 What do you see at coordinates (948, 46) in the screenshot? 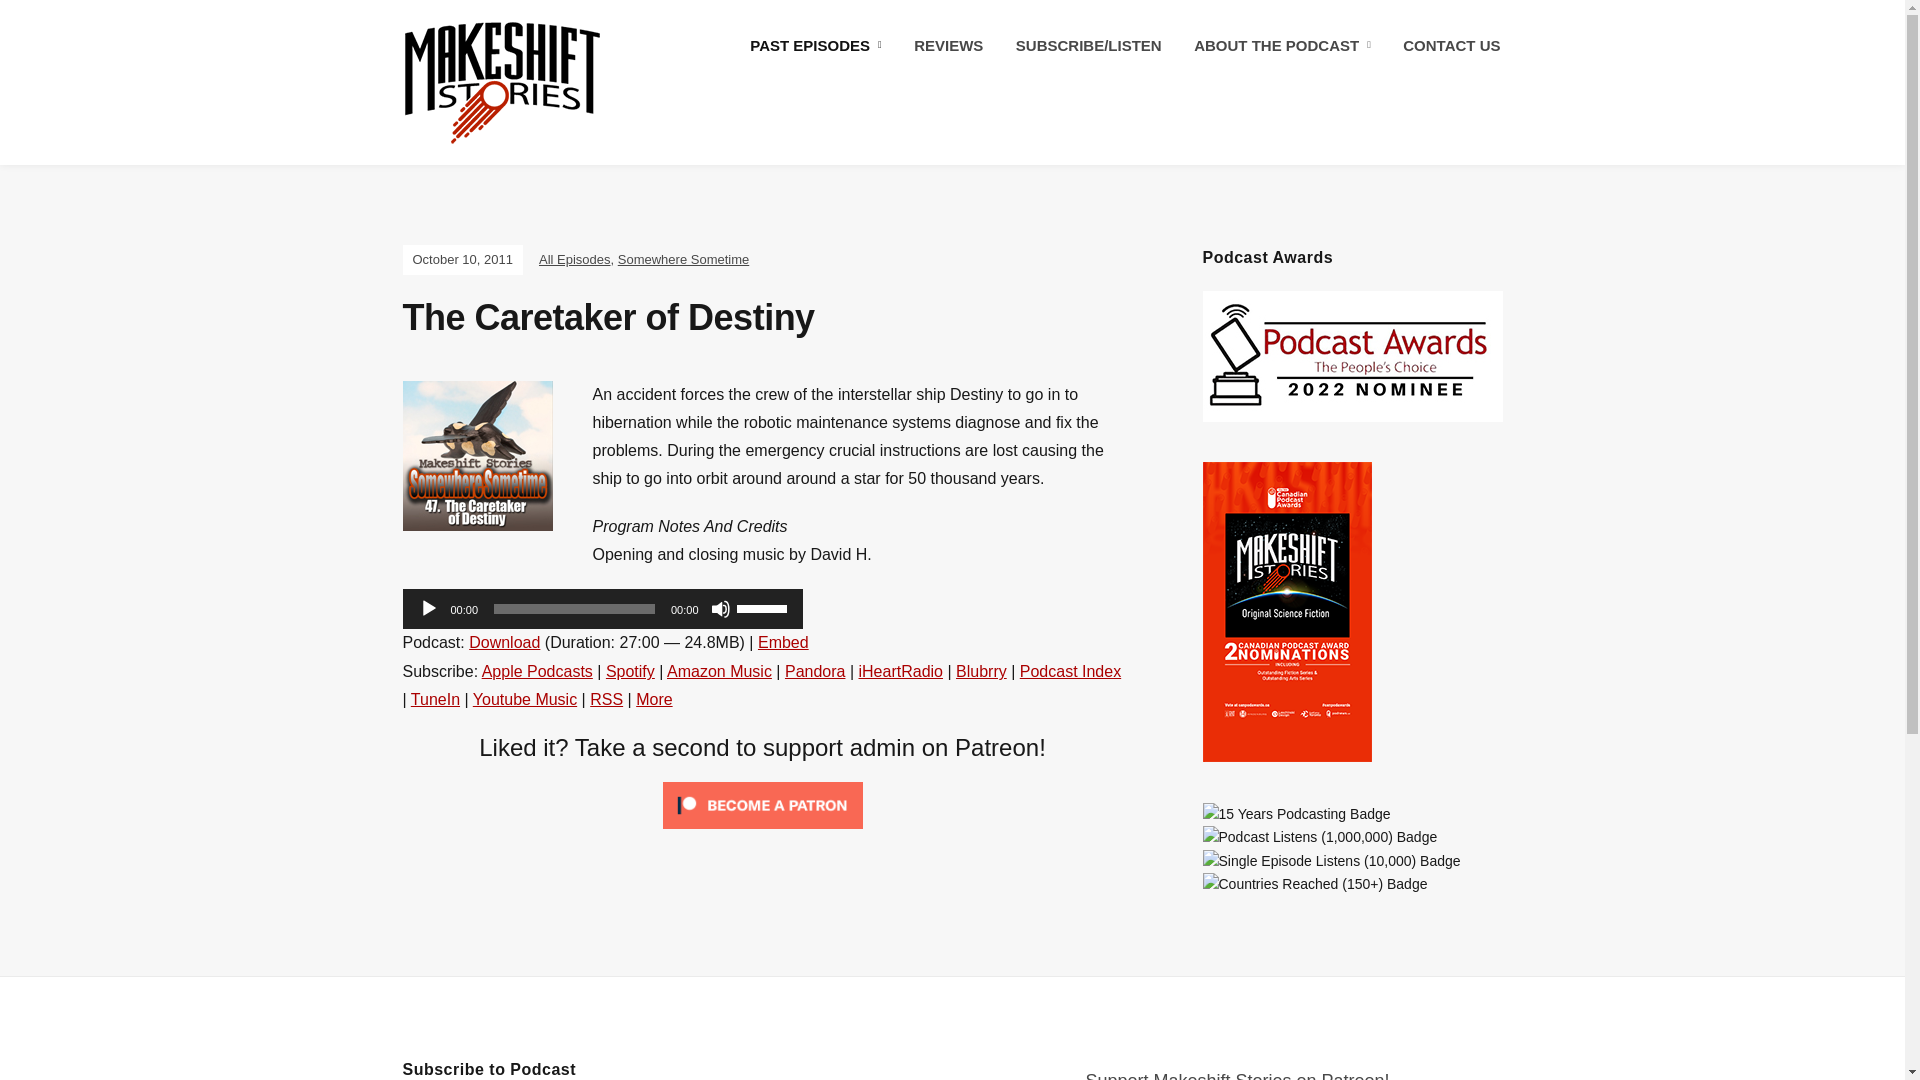
I see `REVIEWS` at bounding box center [948, 46].